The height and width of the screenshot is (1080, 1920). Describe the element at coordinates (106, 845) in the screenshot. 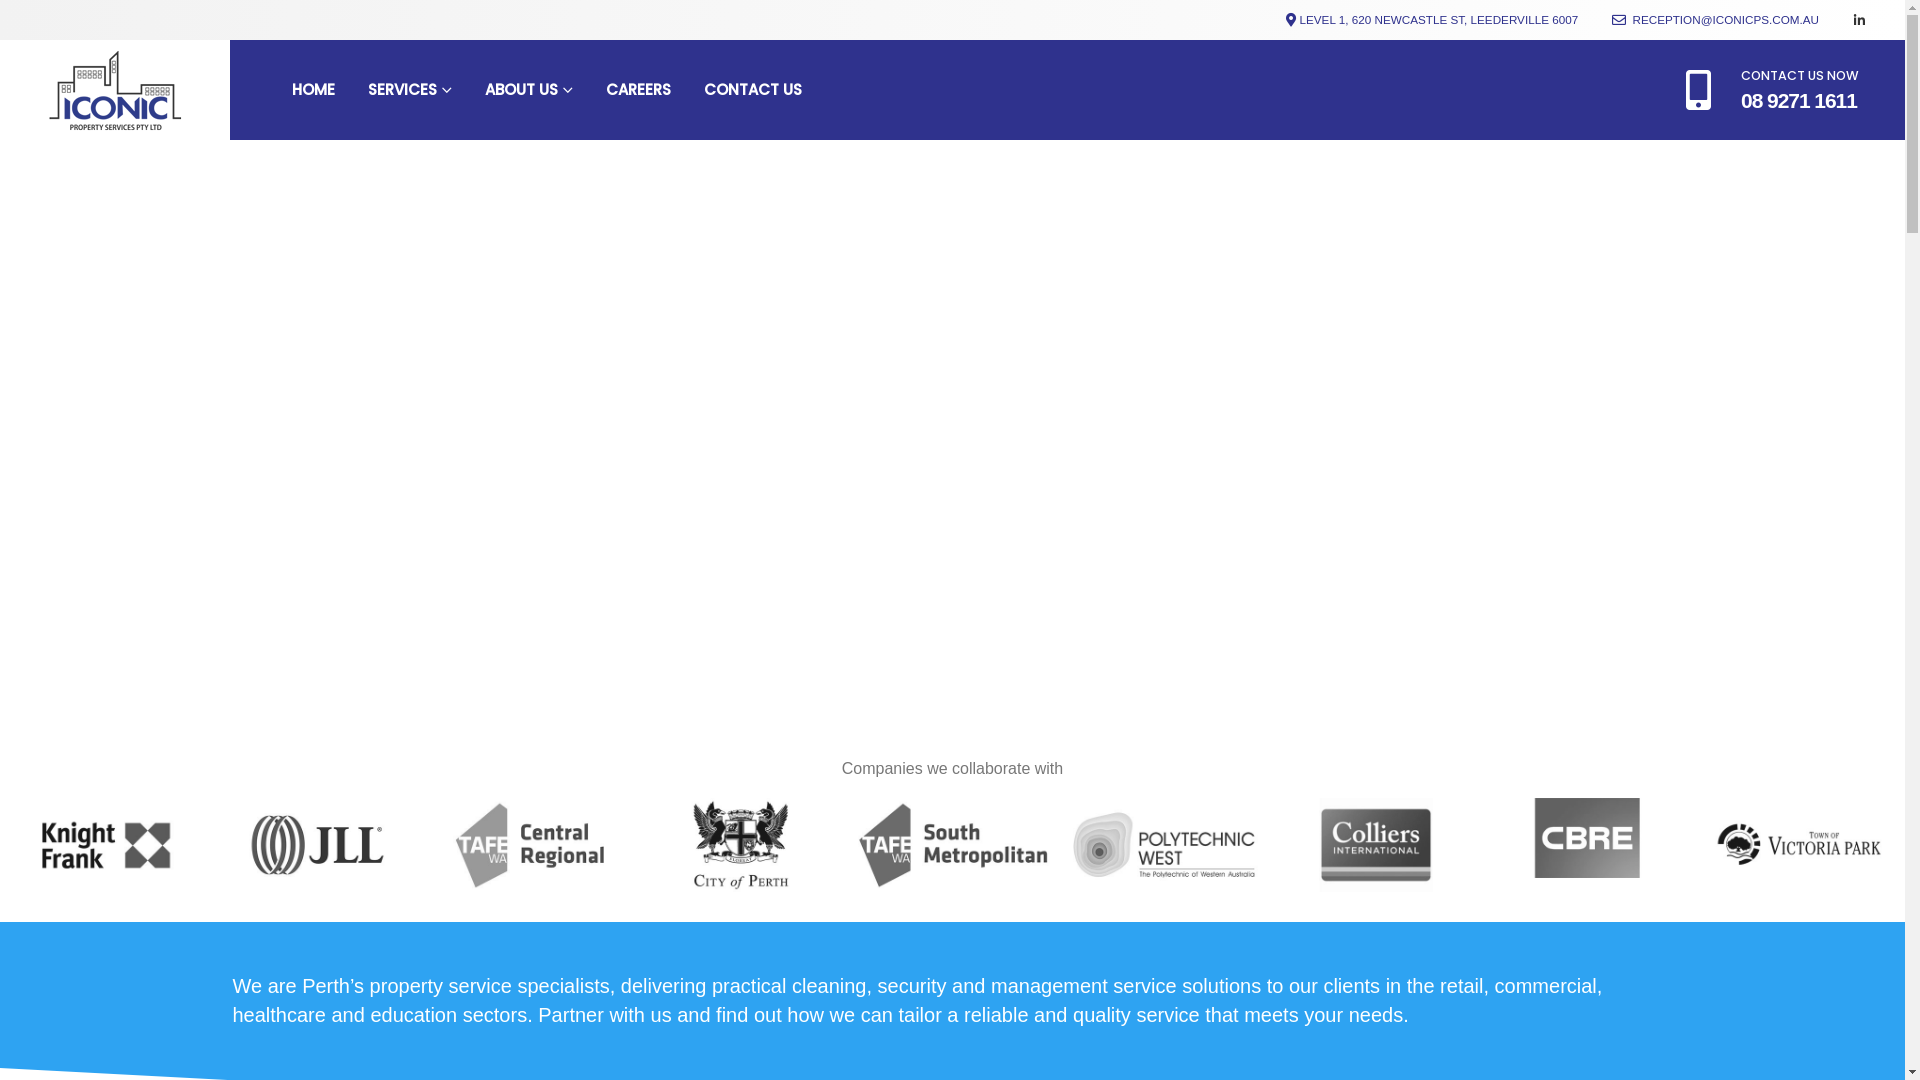

I see `Knight_Frank-logo-1` at that location.